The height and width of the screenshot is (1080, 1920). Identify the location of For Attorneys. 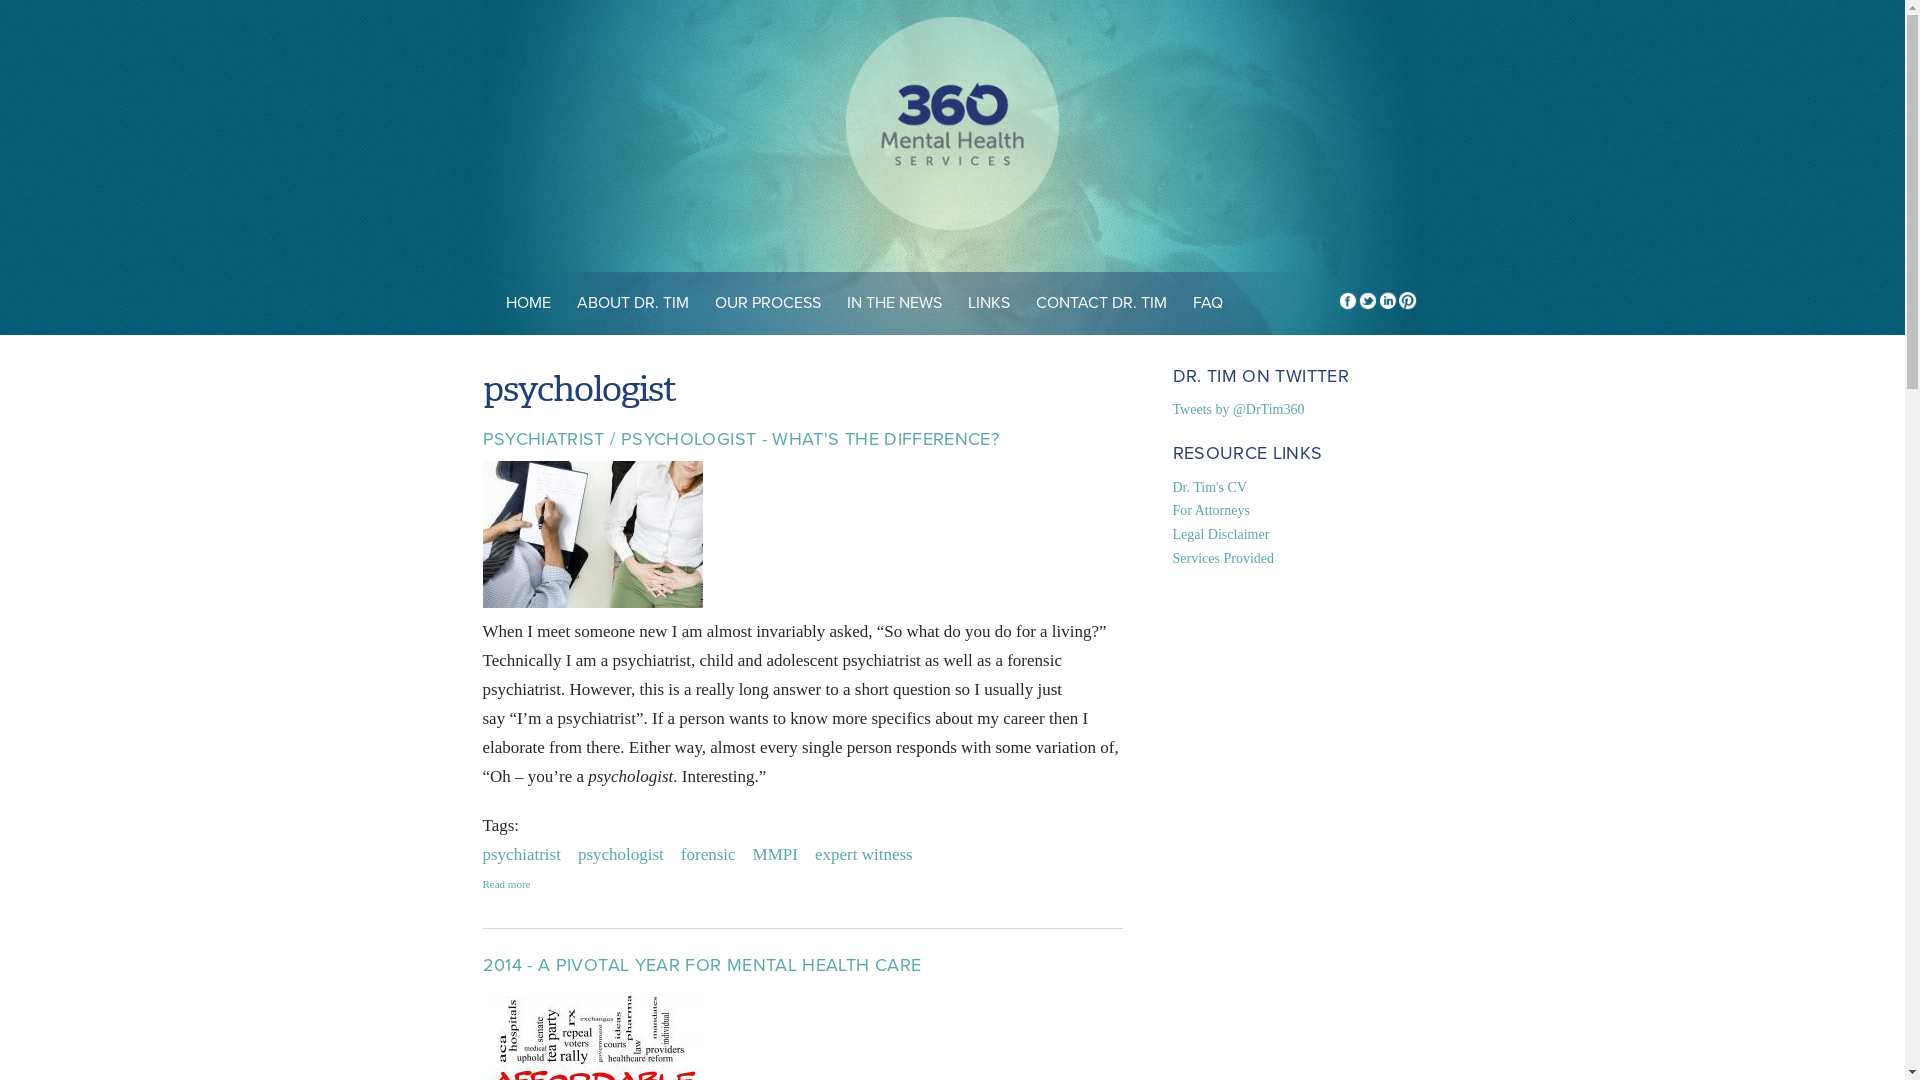
(1210, 510).